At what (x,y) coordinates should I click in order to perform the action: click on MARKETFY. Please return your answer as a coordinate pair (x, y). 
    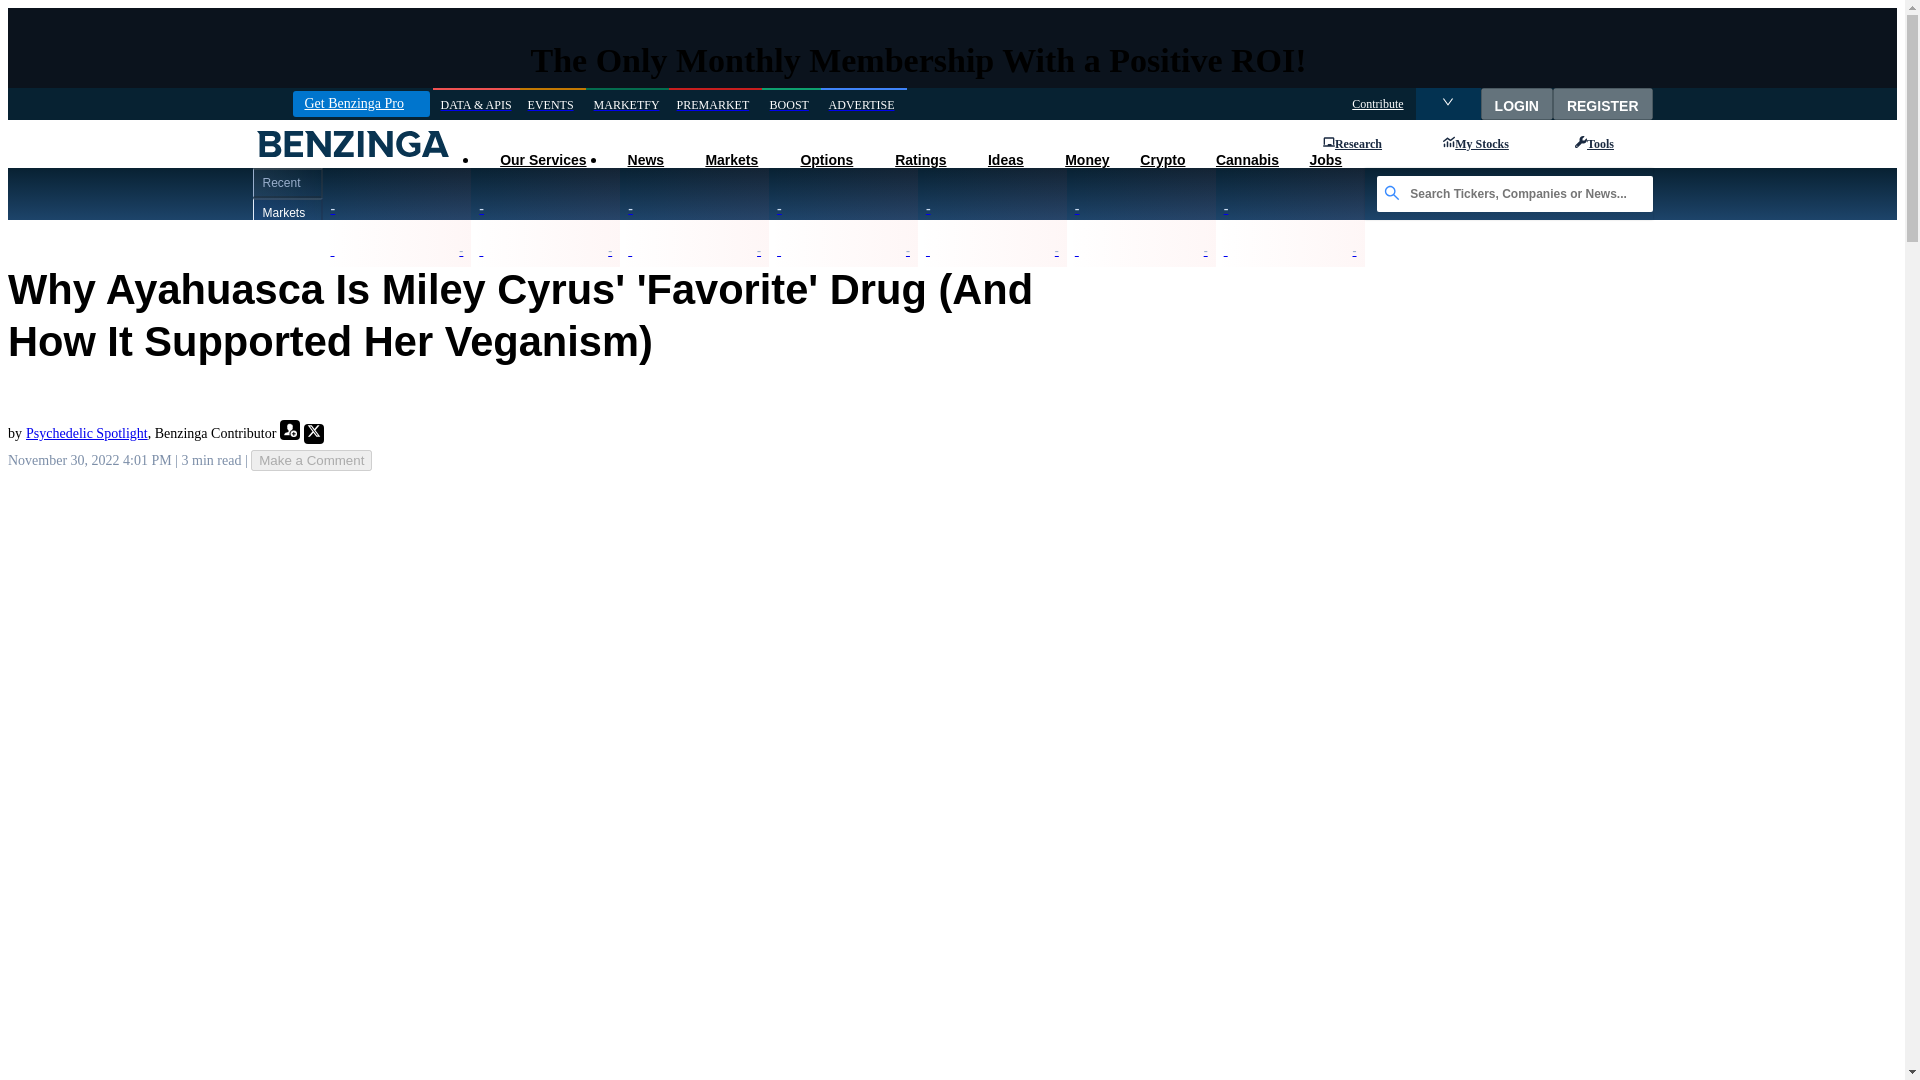
    Looking at the image, I should click on (626, 104).